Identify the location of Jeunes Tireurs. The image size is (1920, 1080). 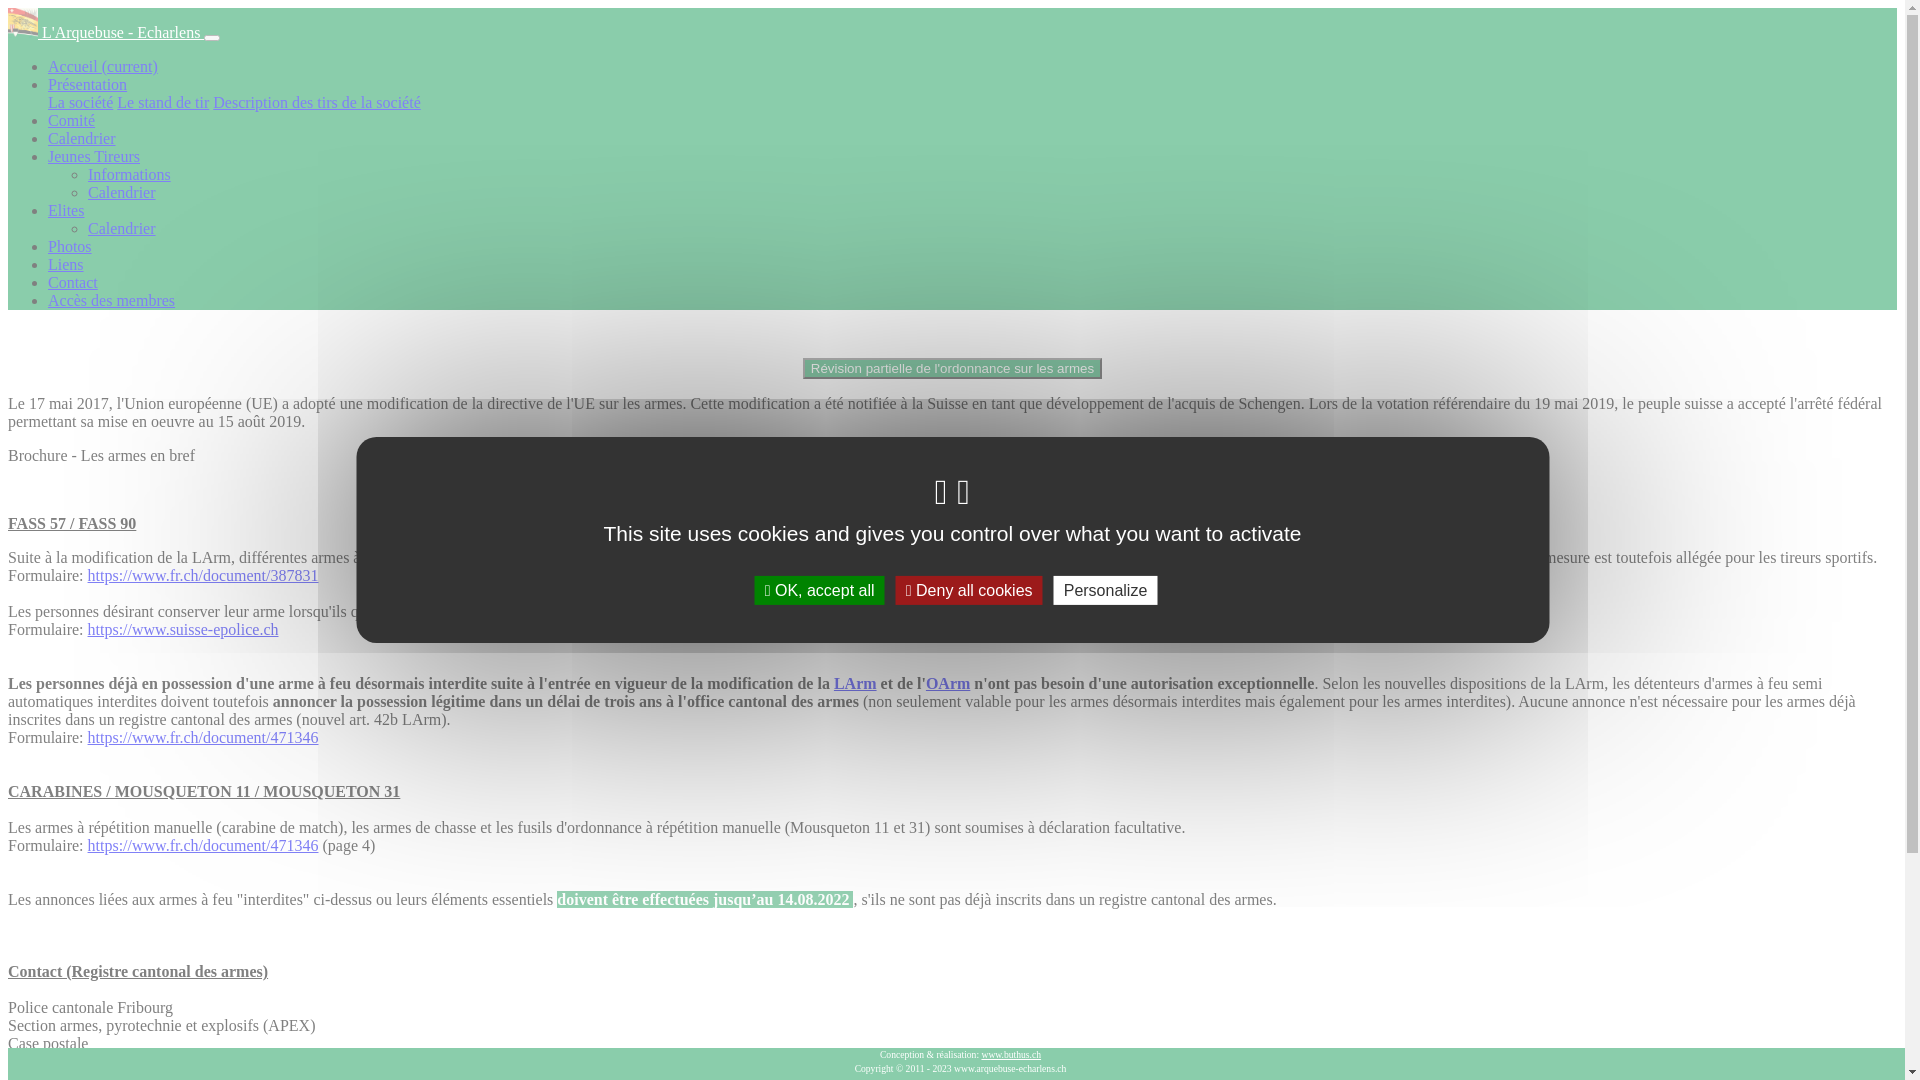
(94, 156).